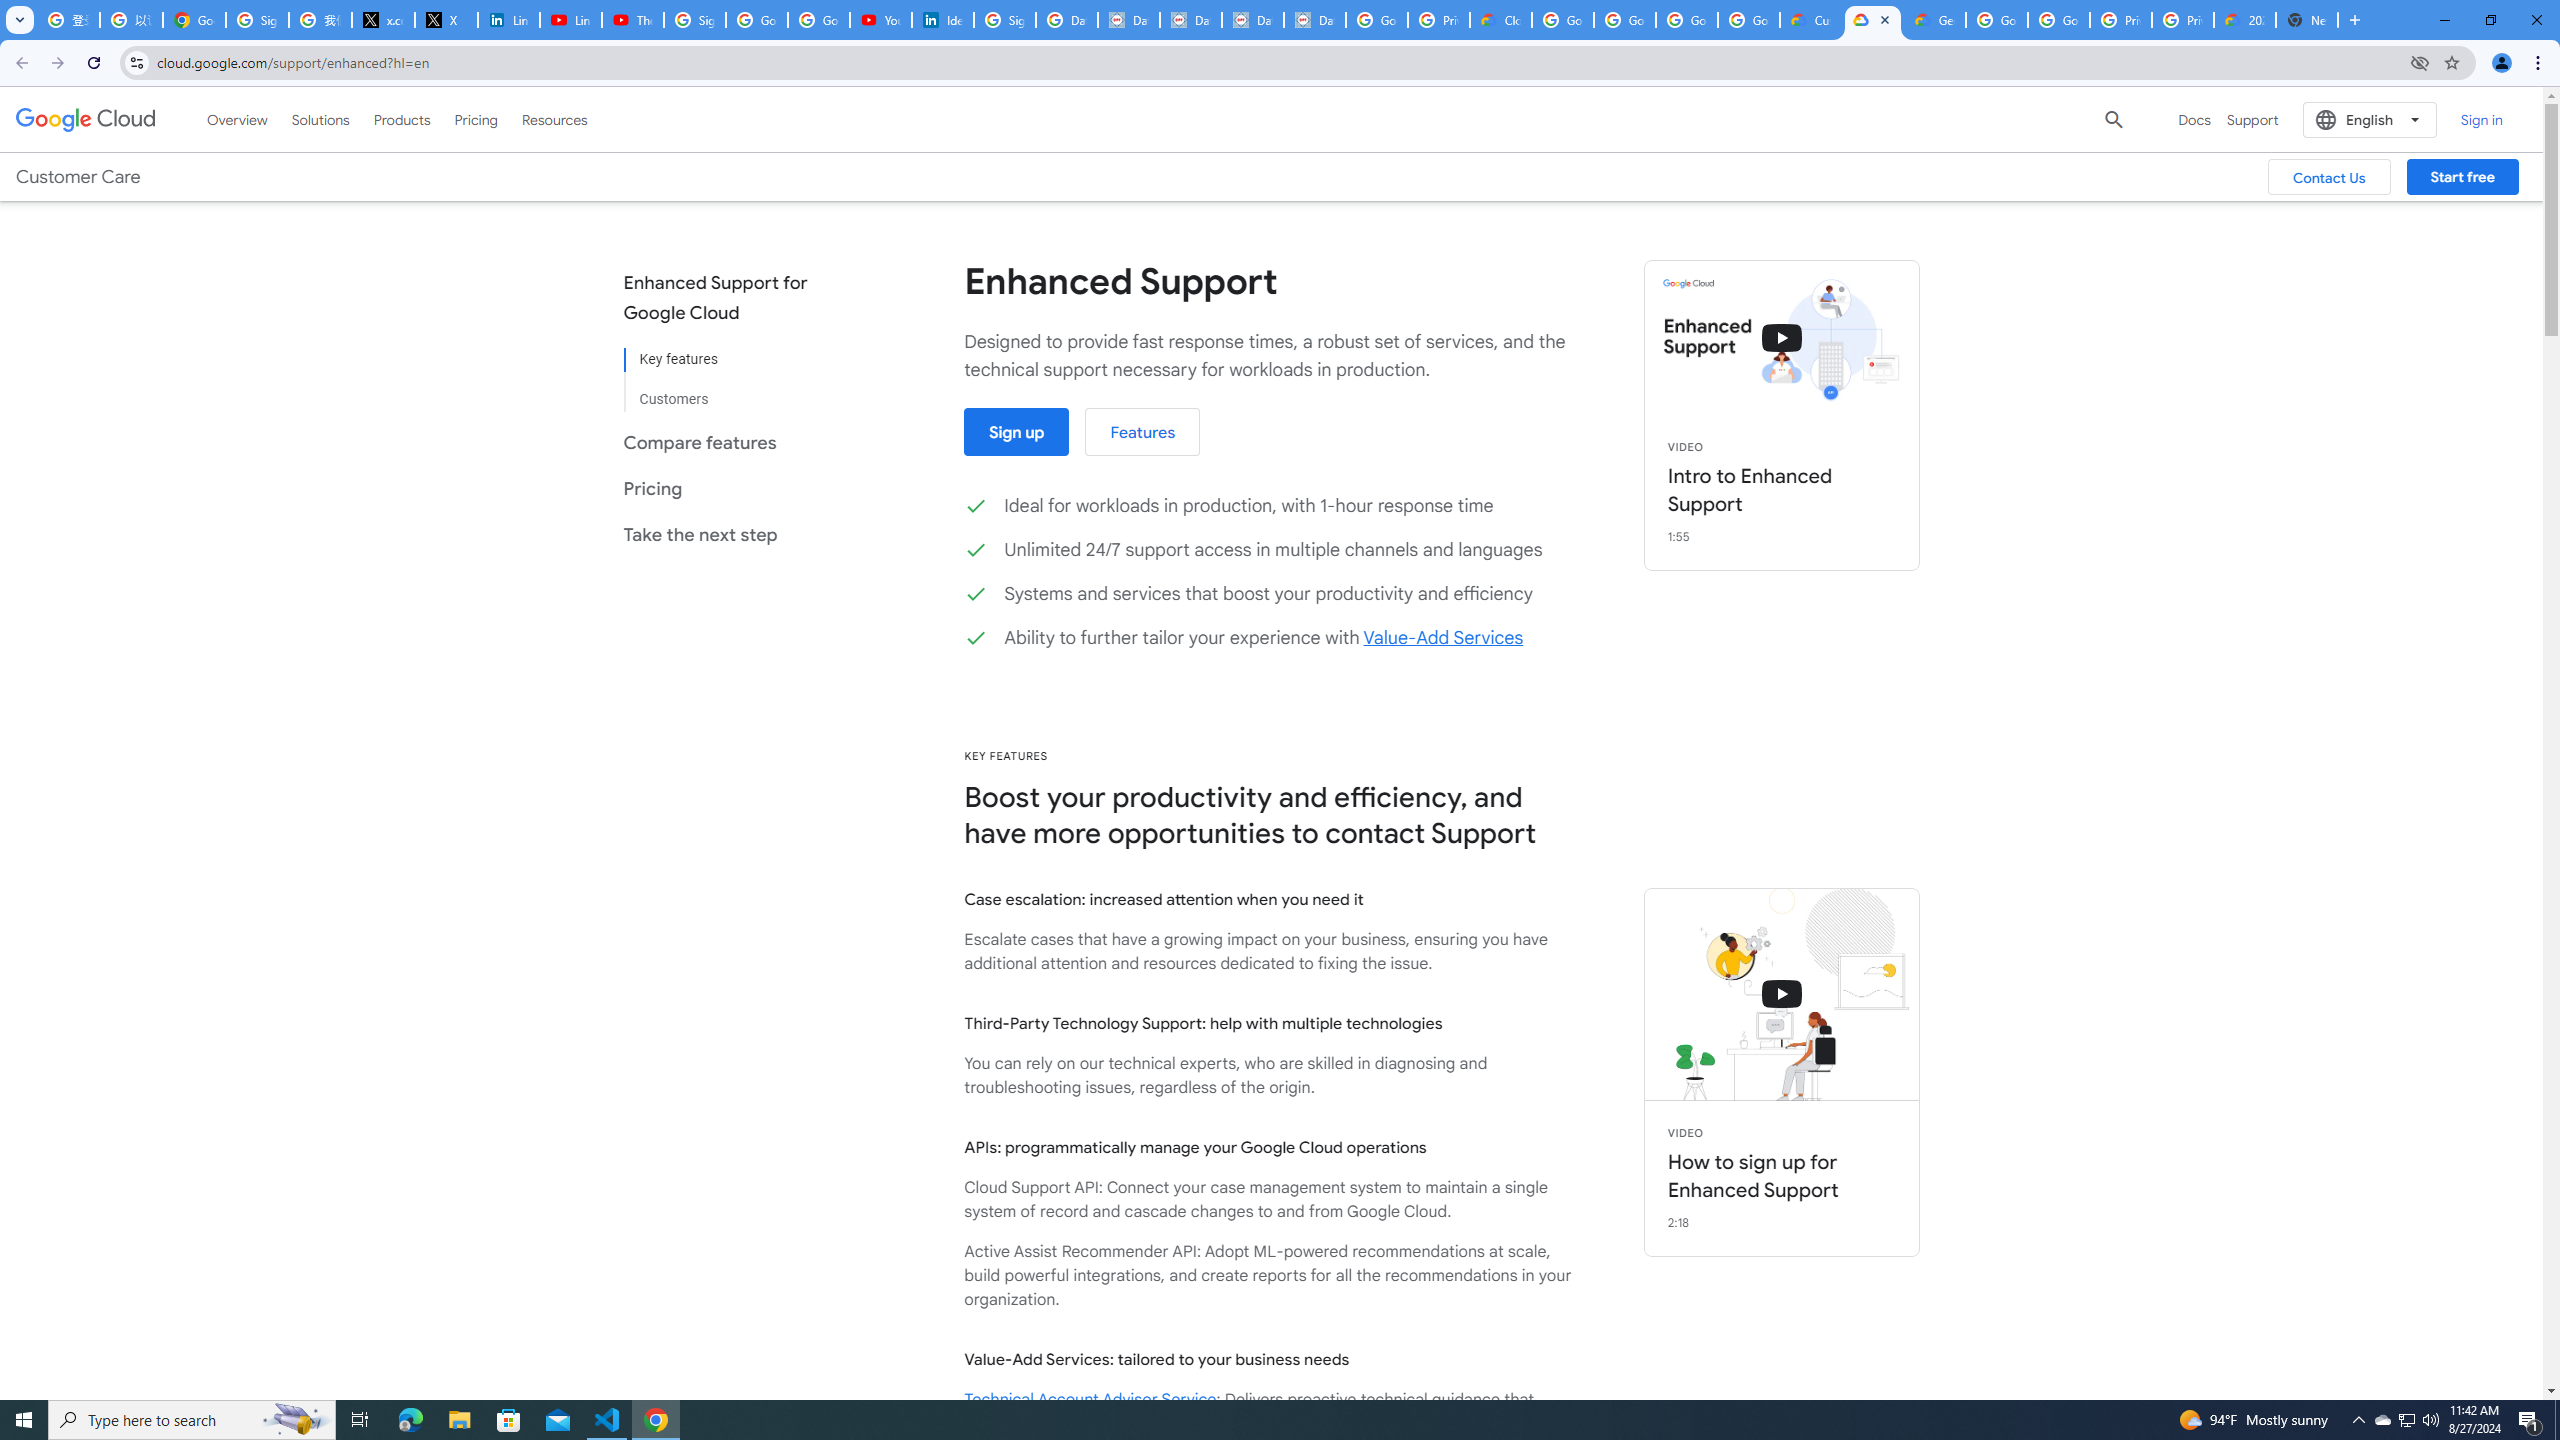 The width and height of the screenshot is (2560, 1440). I want to click on Docs, so click(2194, 120).